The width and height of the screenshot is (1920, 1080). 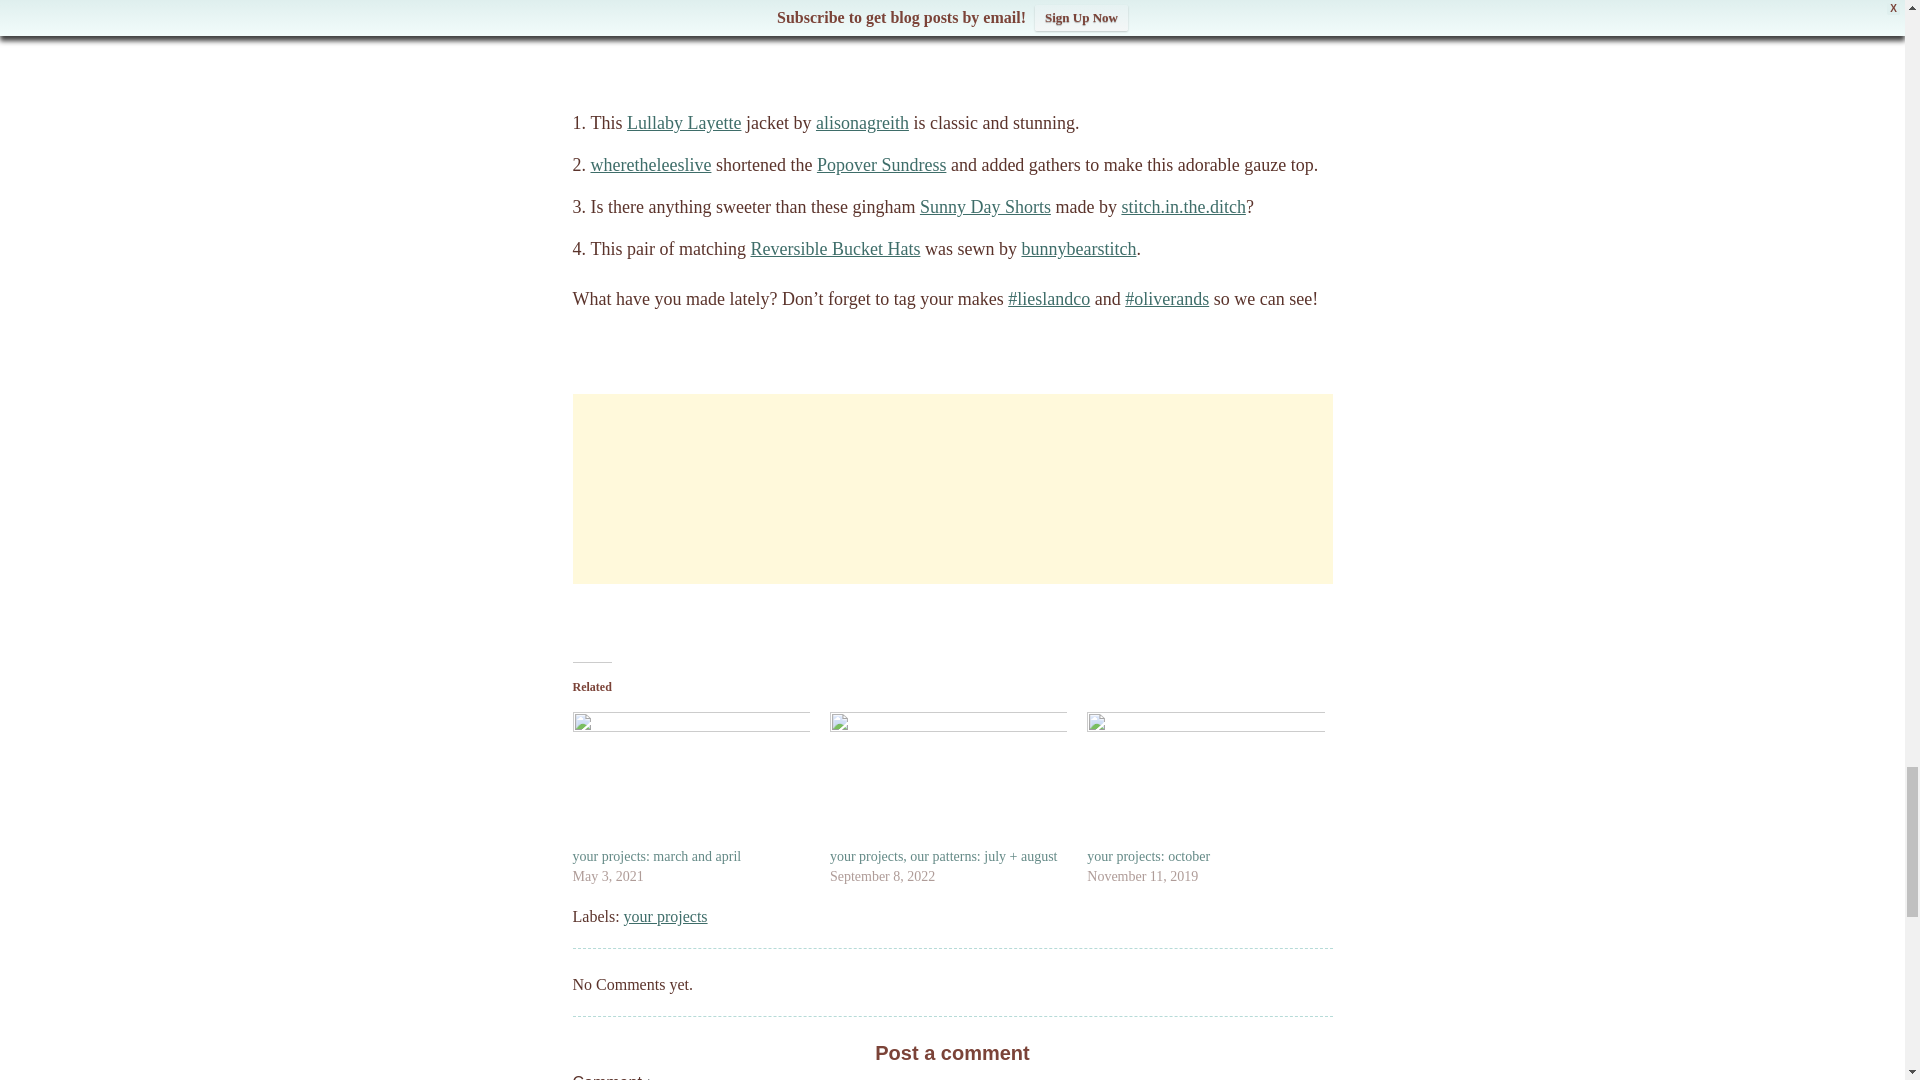 What do you see at coordinates (1205, 778) in the screenshot?
I see `your projects: october` at bounding box center [1205, 778].